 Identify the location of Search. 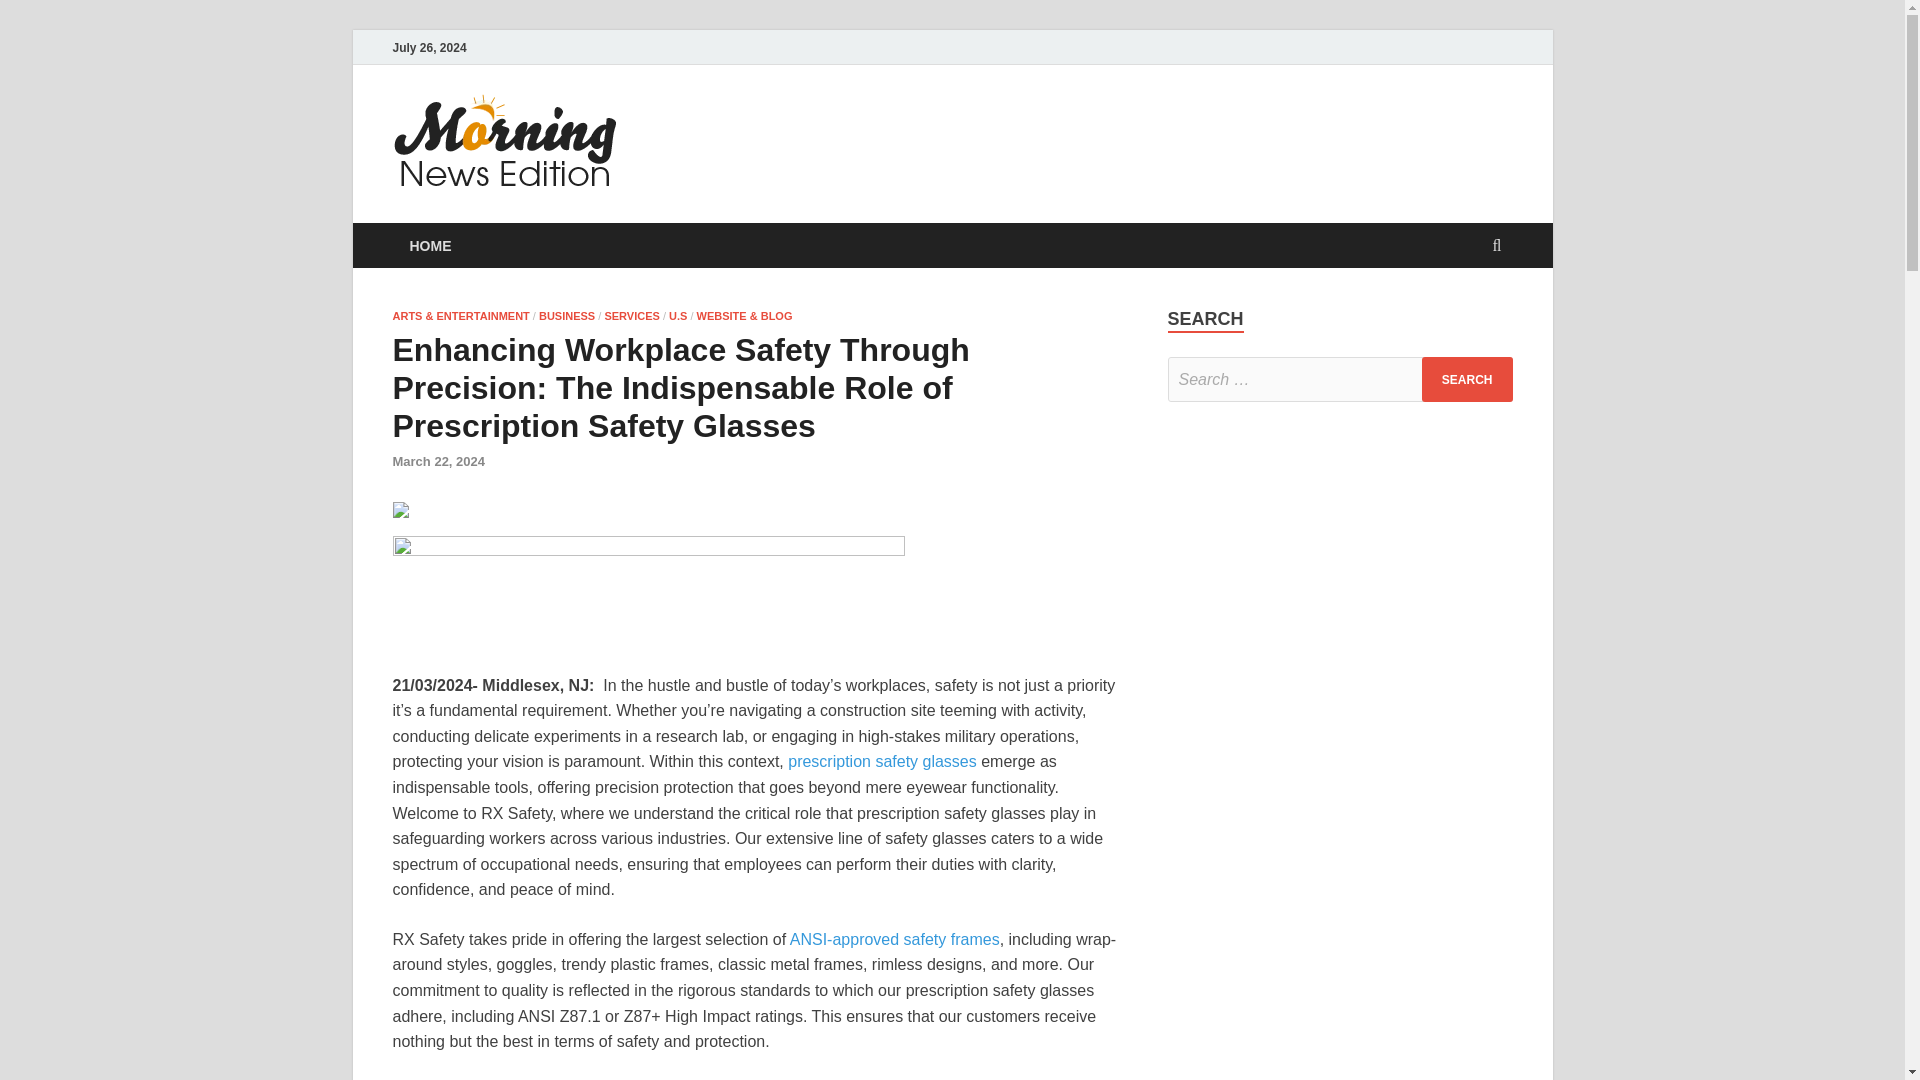
(1467, 379).